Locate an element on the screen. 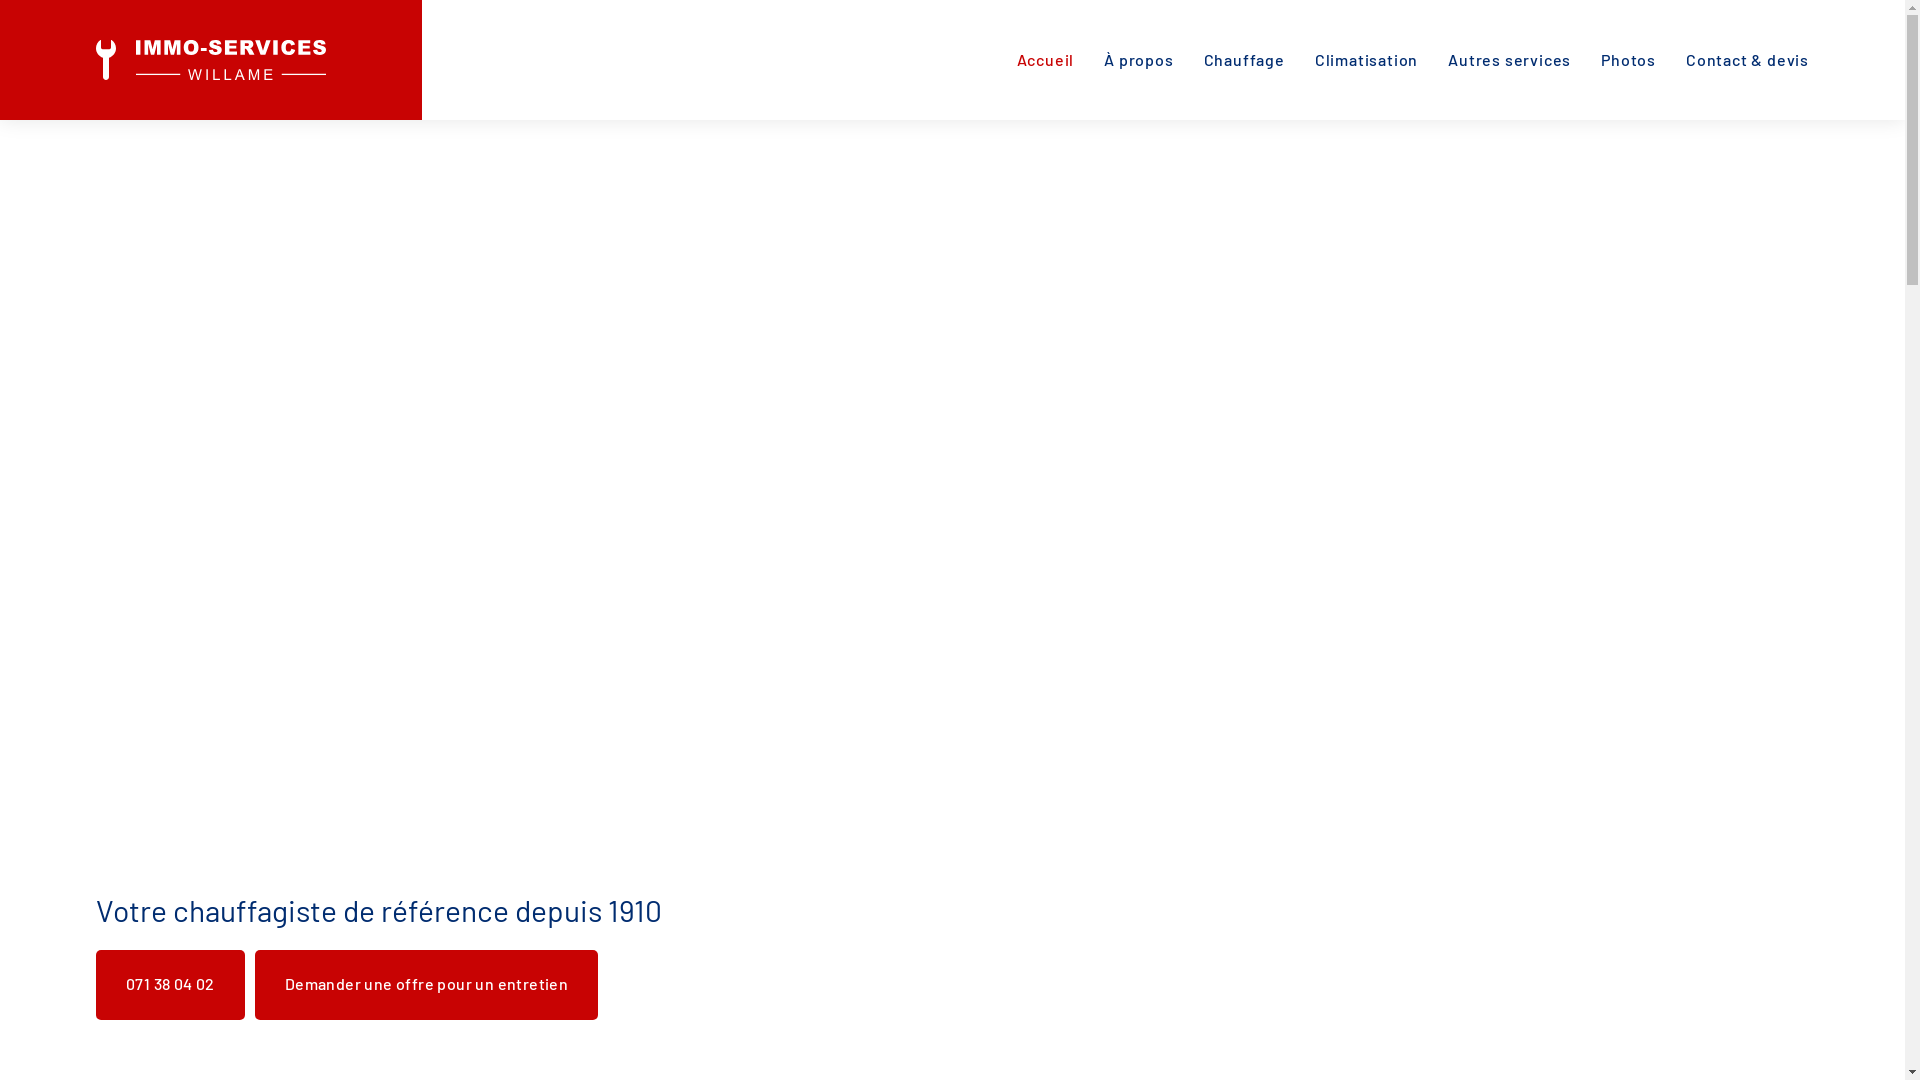 The height and width of the screenshot is (1080, 1920). Chauffage is located at coordinates (1244, 60).